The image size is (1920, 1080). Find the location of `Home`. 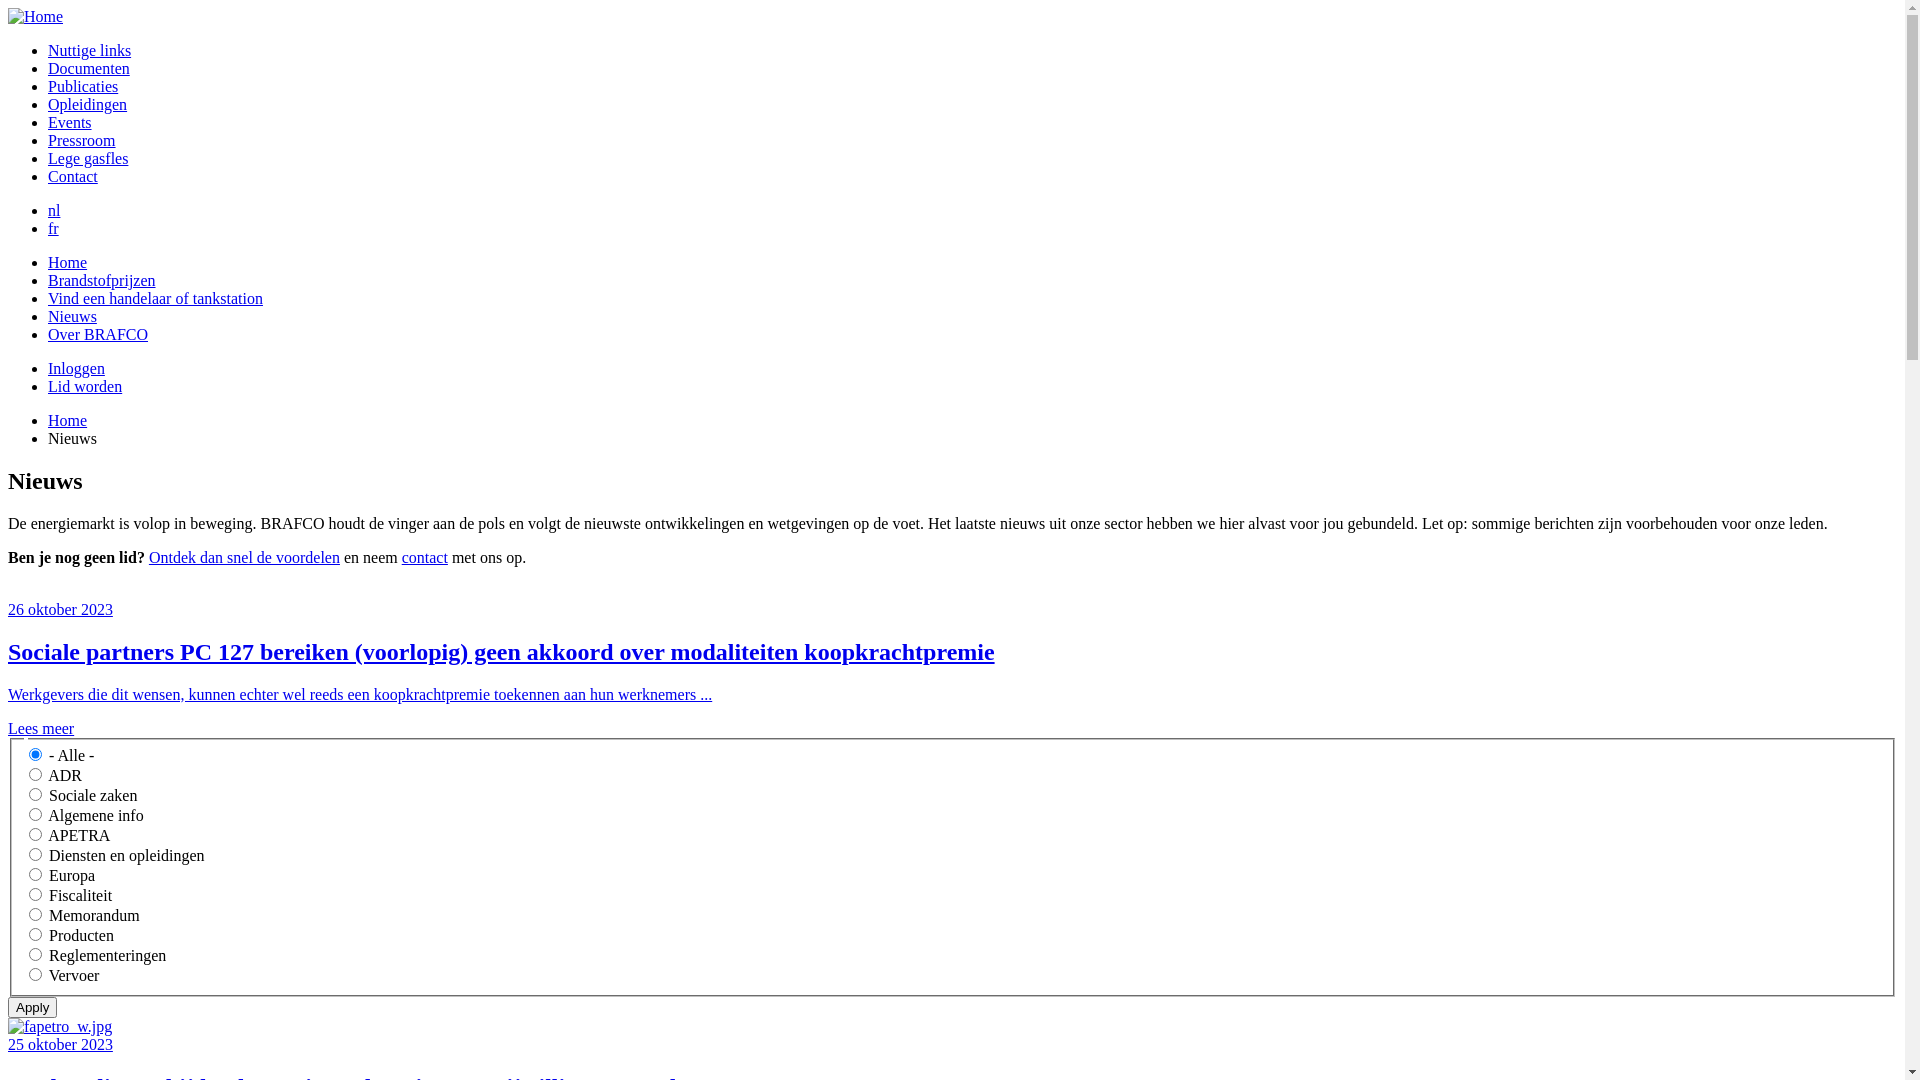

Home is located at coordinates (68, 420).